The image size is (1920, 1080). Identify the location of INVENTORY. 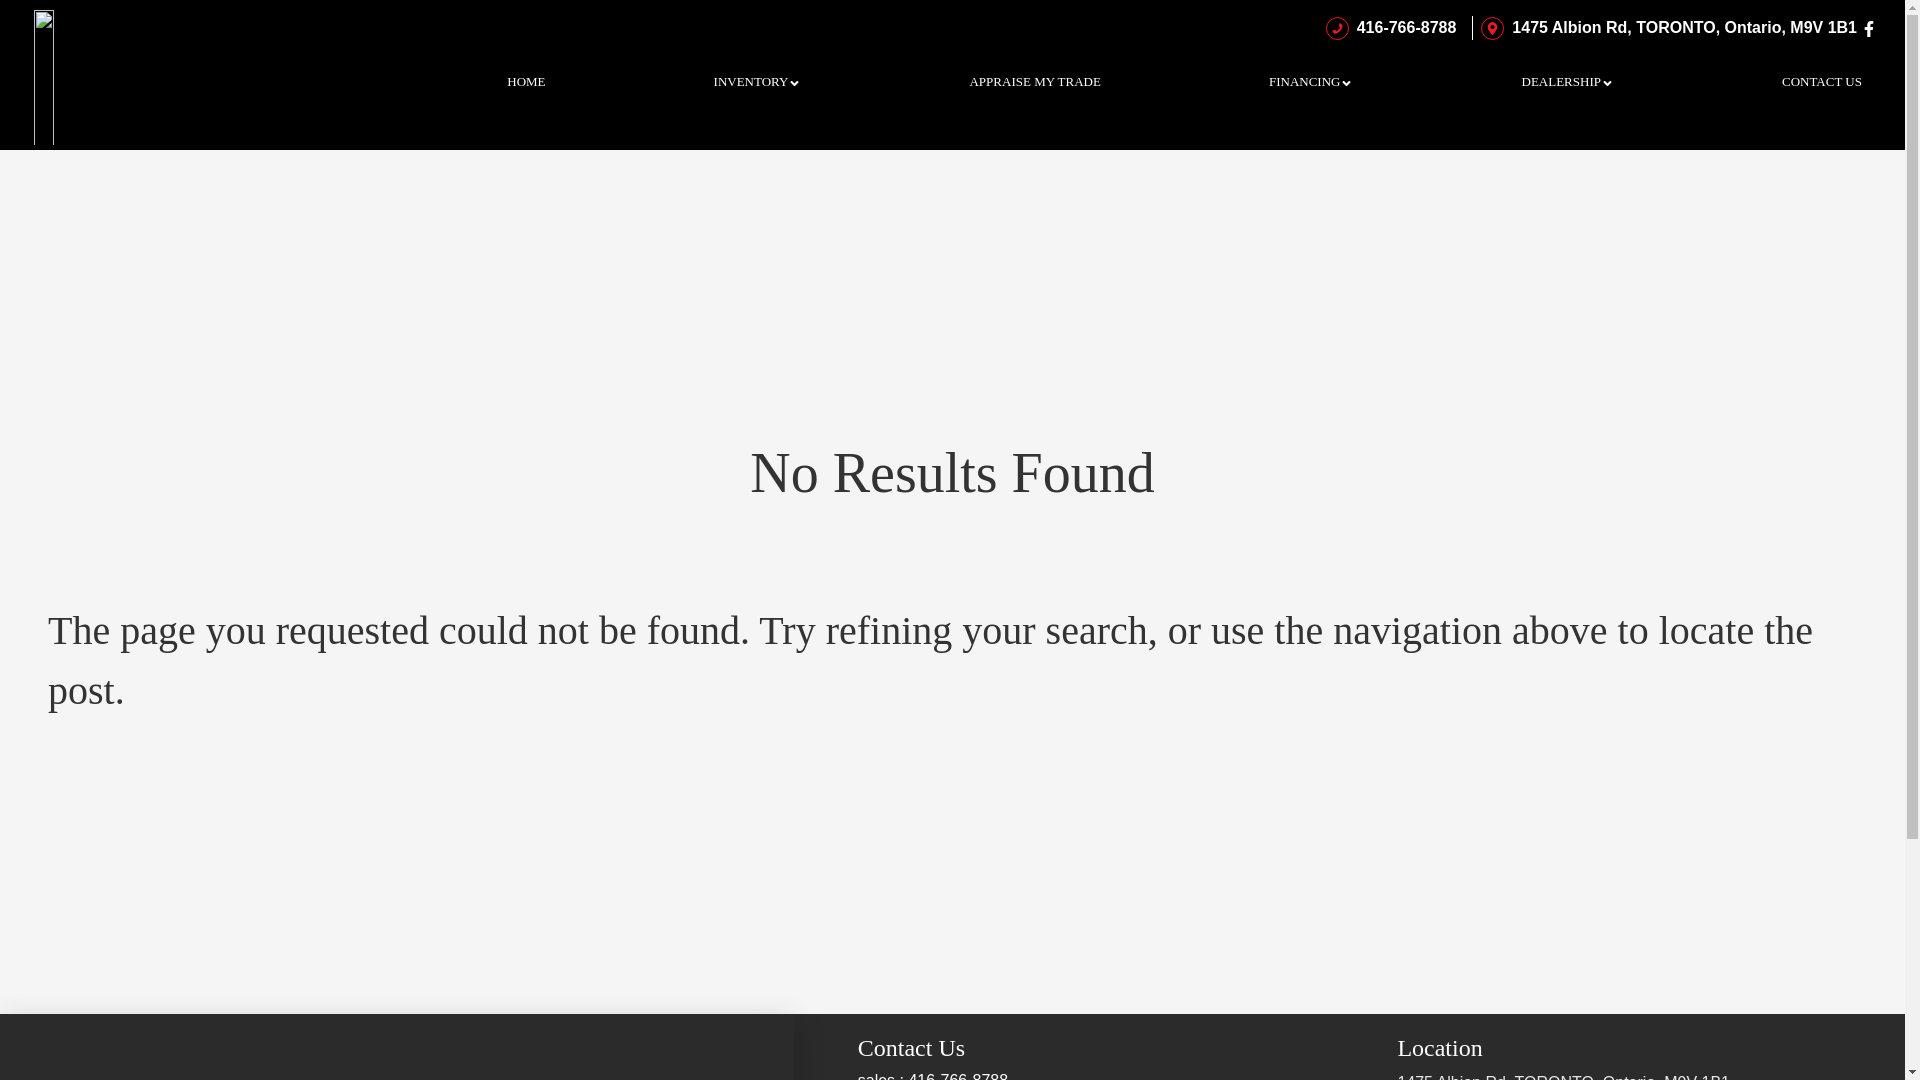
(758, 82).